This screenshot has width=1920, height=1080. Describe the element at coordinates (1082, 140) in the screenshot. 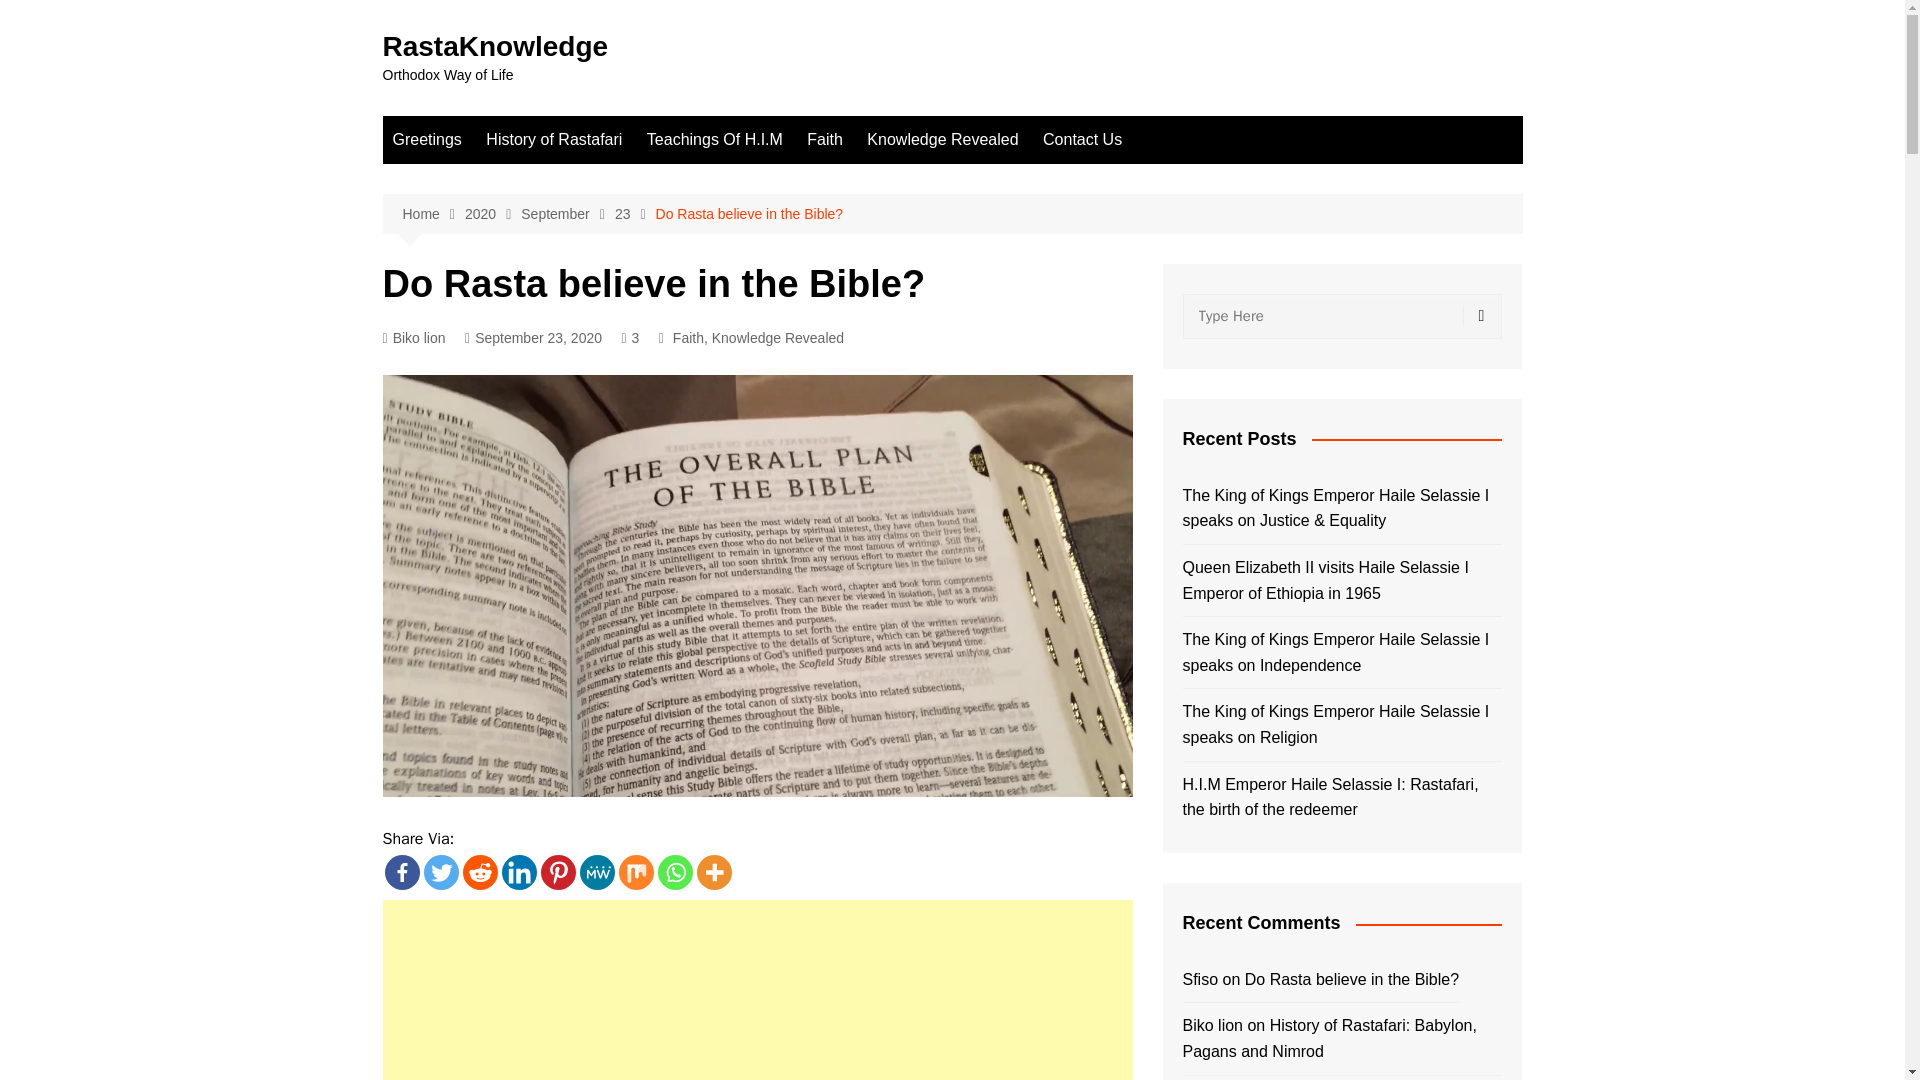

I see `Contact Us` at that location.